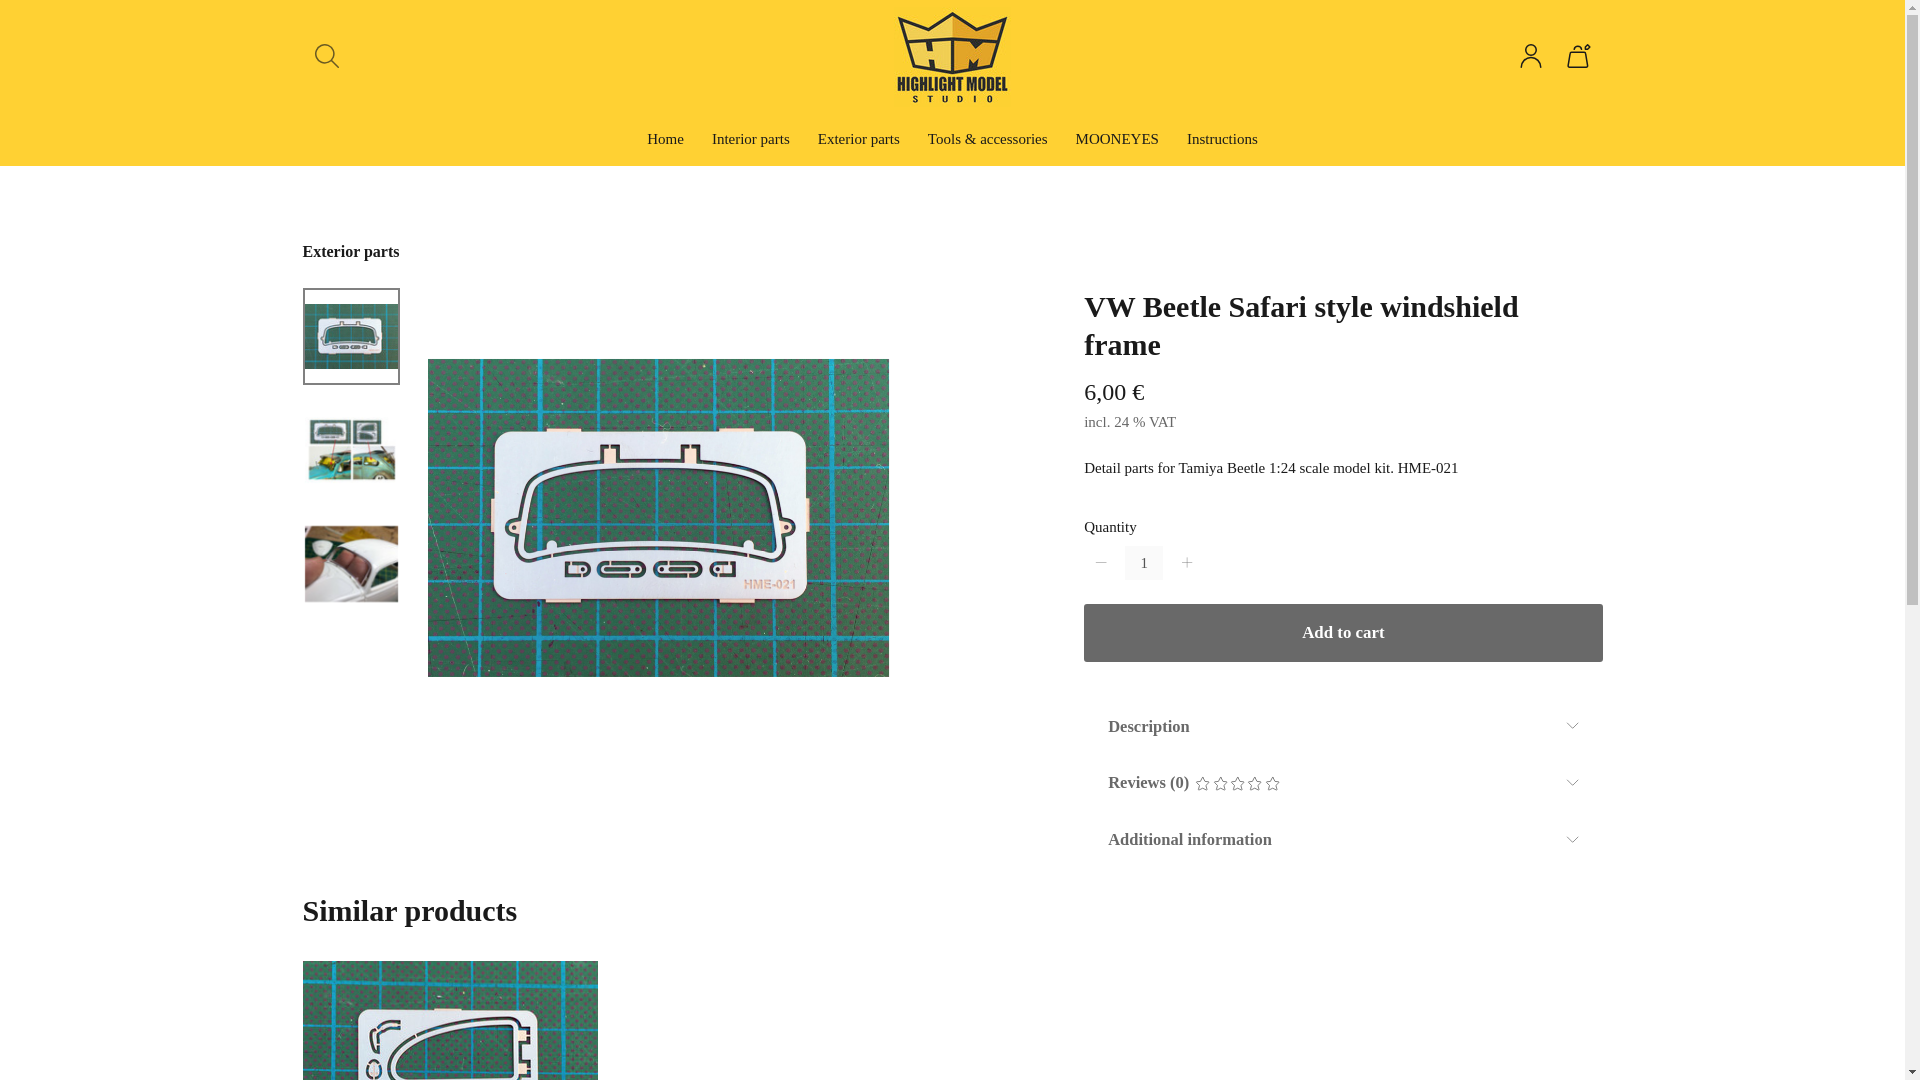 Image resolution: width=1920 pixels, height=1080 pixels. Describe the element at coordinates (1117, 142) in the screenshot. I see `MOONEYES` at that location.